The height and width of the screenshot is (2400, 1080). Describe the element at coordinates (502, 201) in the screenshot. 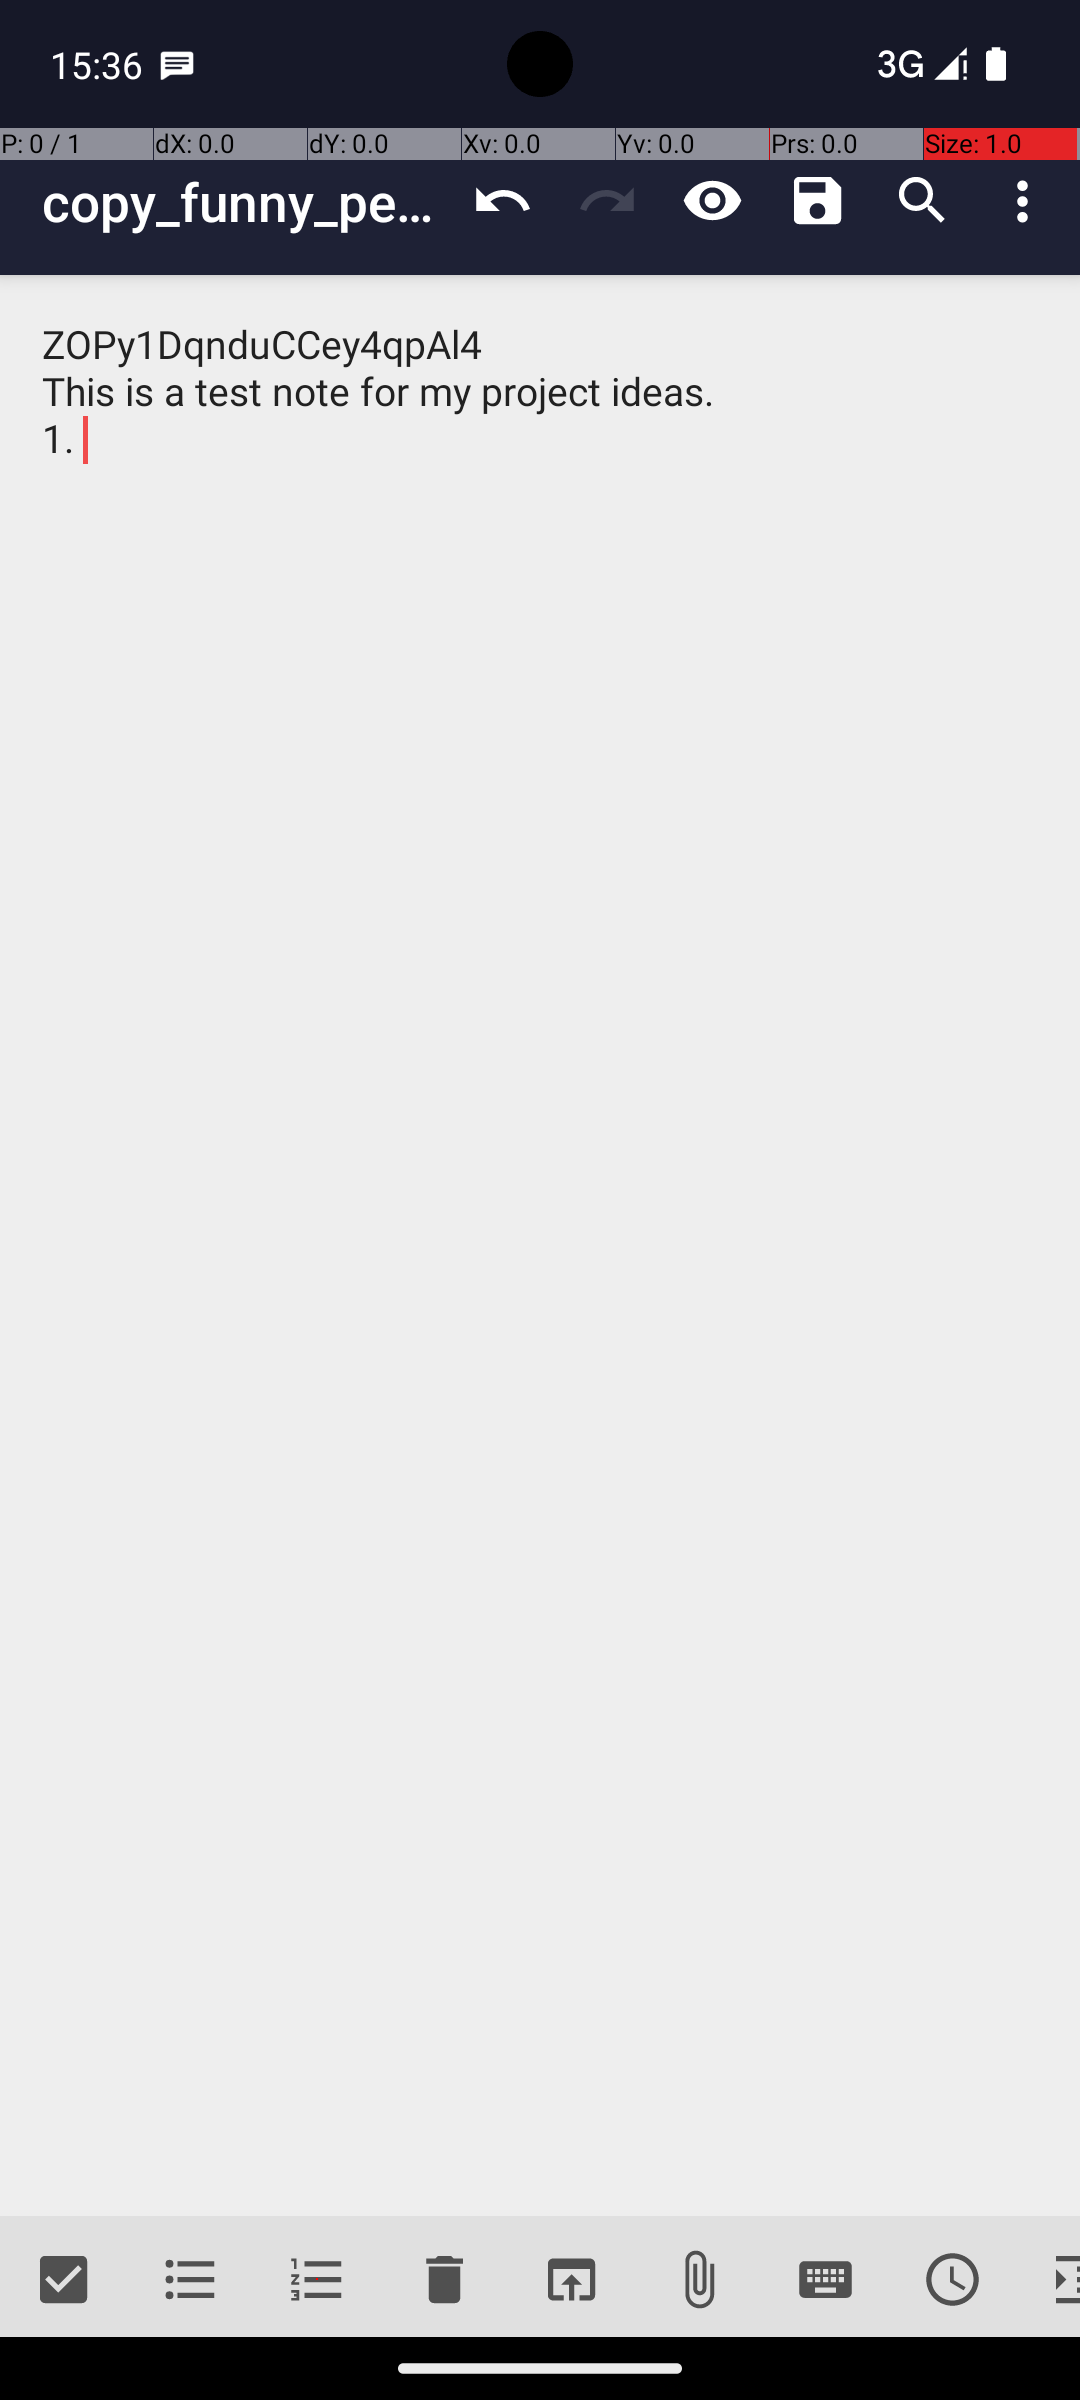

I see `Undo` at that location.